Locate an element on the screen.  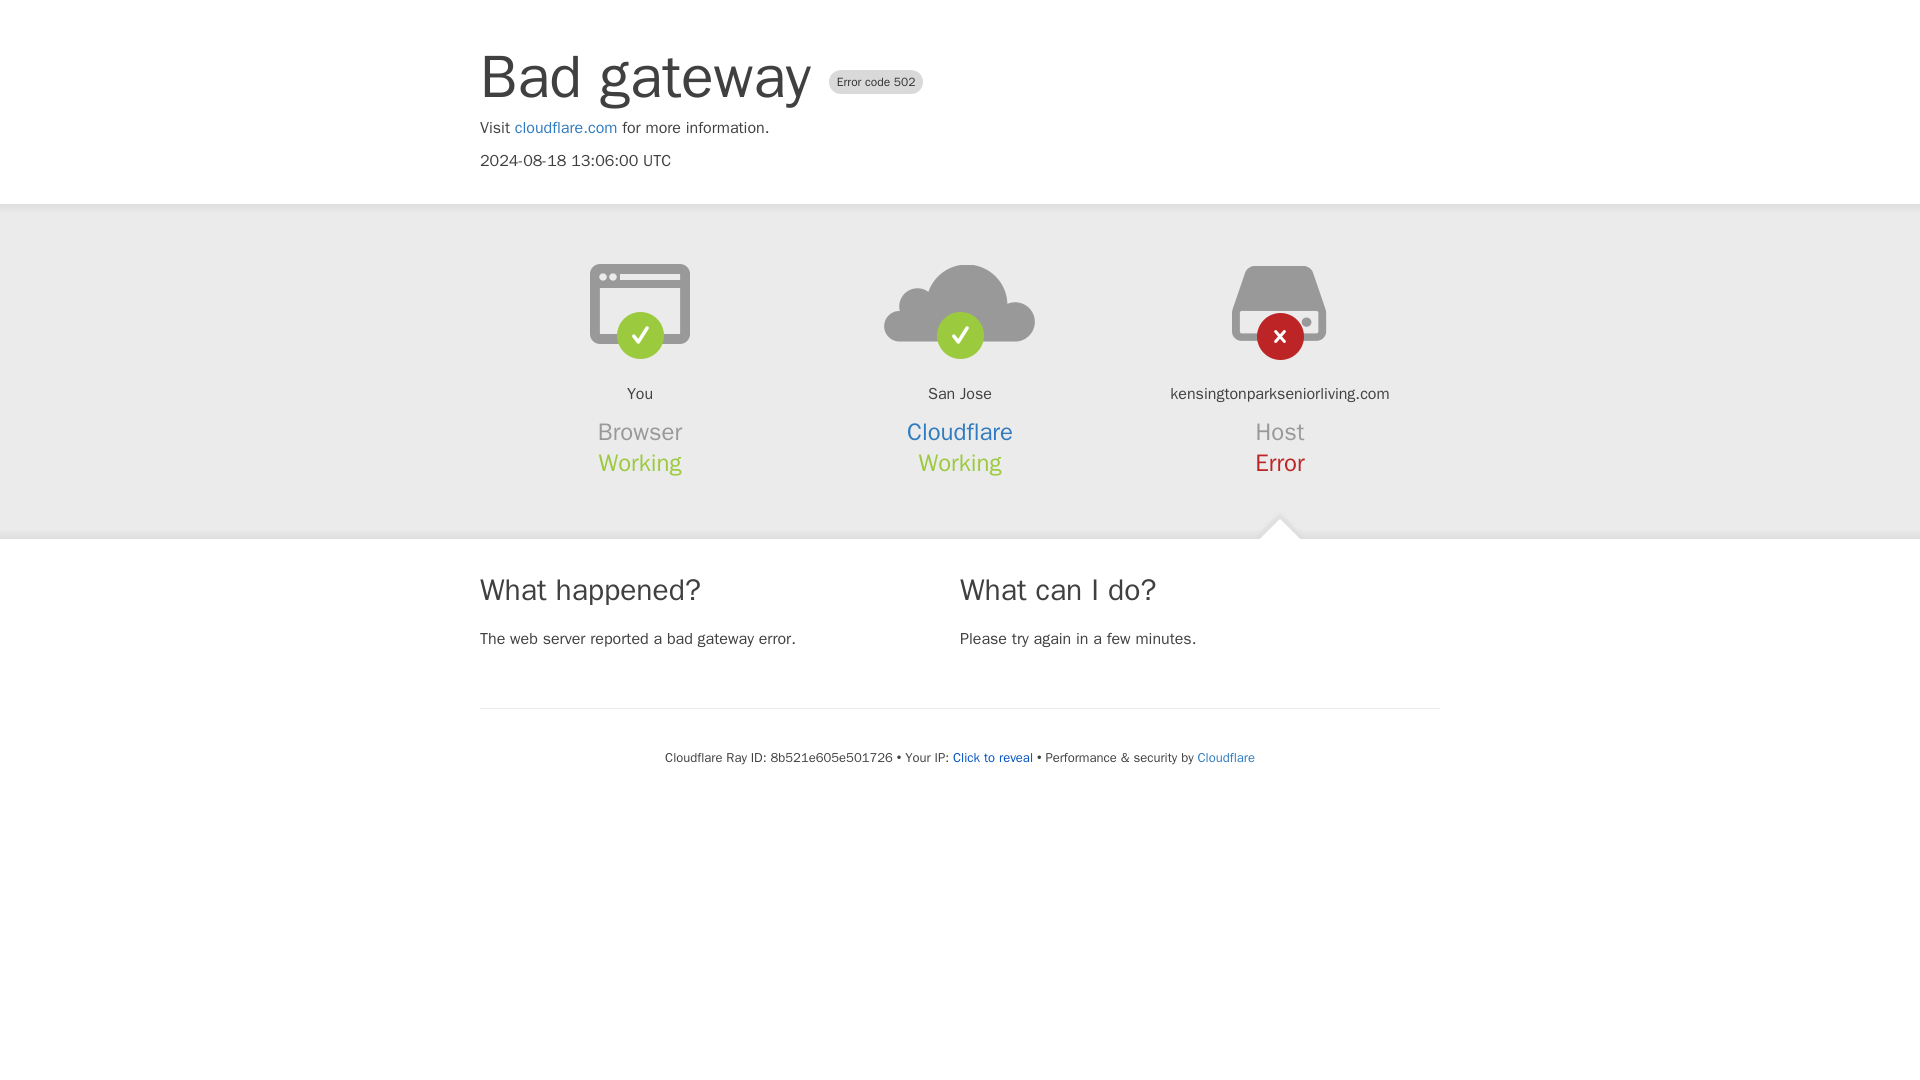
Cloudflare is located at coordinates (1226, 757).